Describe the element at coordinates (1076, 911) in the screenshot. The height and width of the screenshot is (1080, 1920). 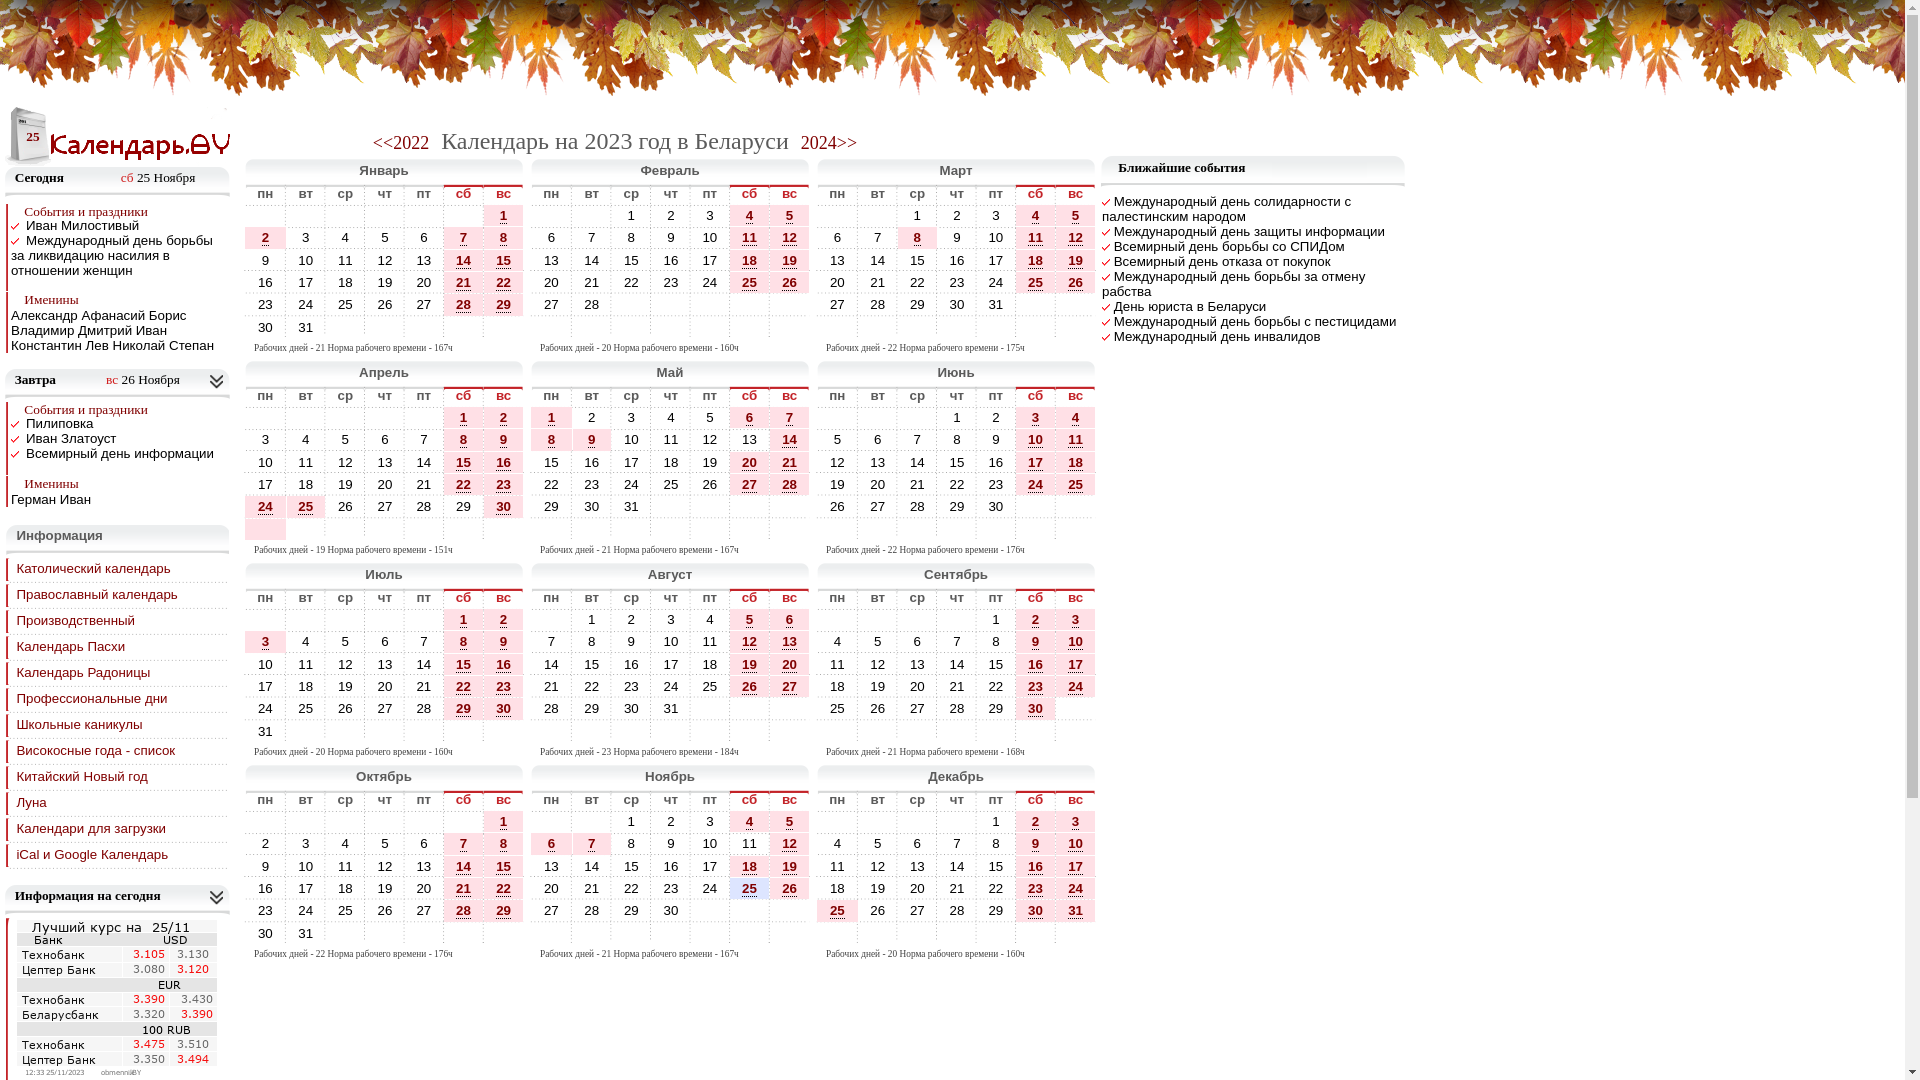
I see `31` at that location.